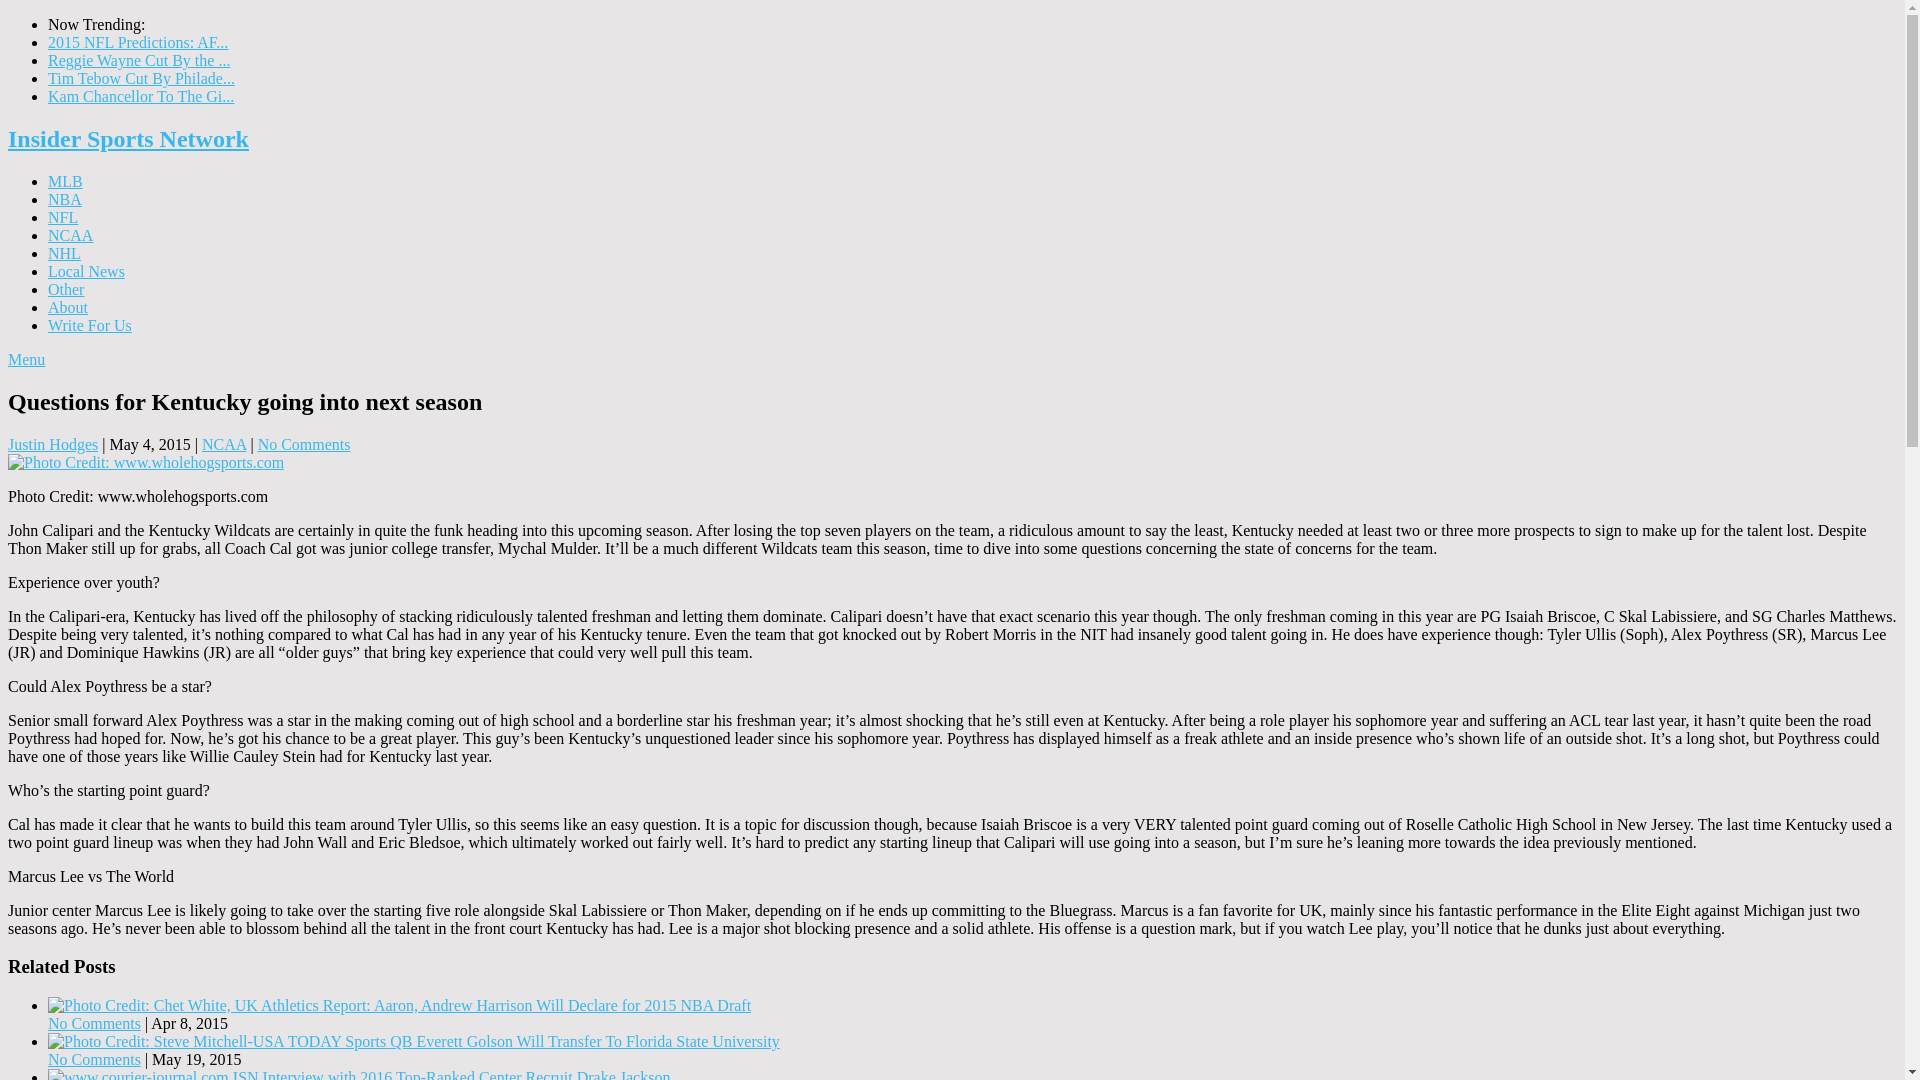 This screenshot has width=1920, height=1080. What do you see at coordinates (223, 444) in the screenshot?
I see `NCAA` at bounding box center [223, 444].